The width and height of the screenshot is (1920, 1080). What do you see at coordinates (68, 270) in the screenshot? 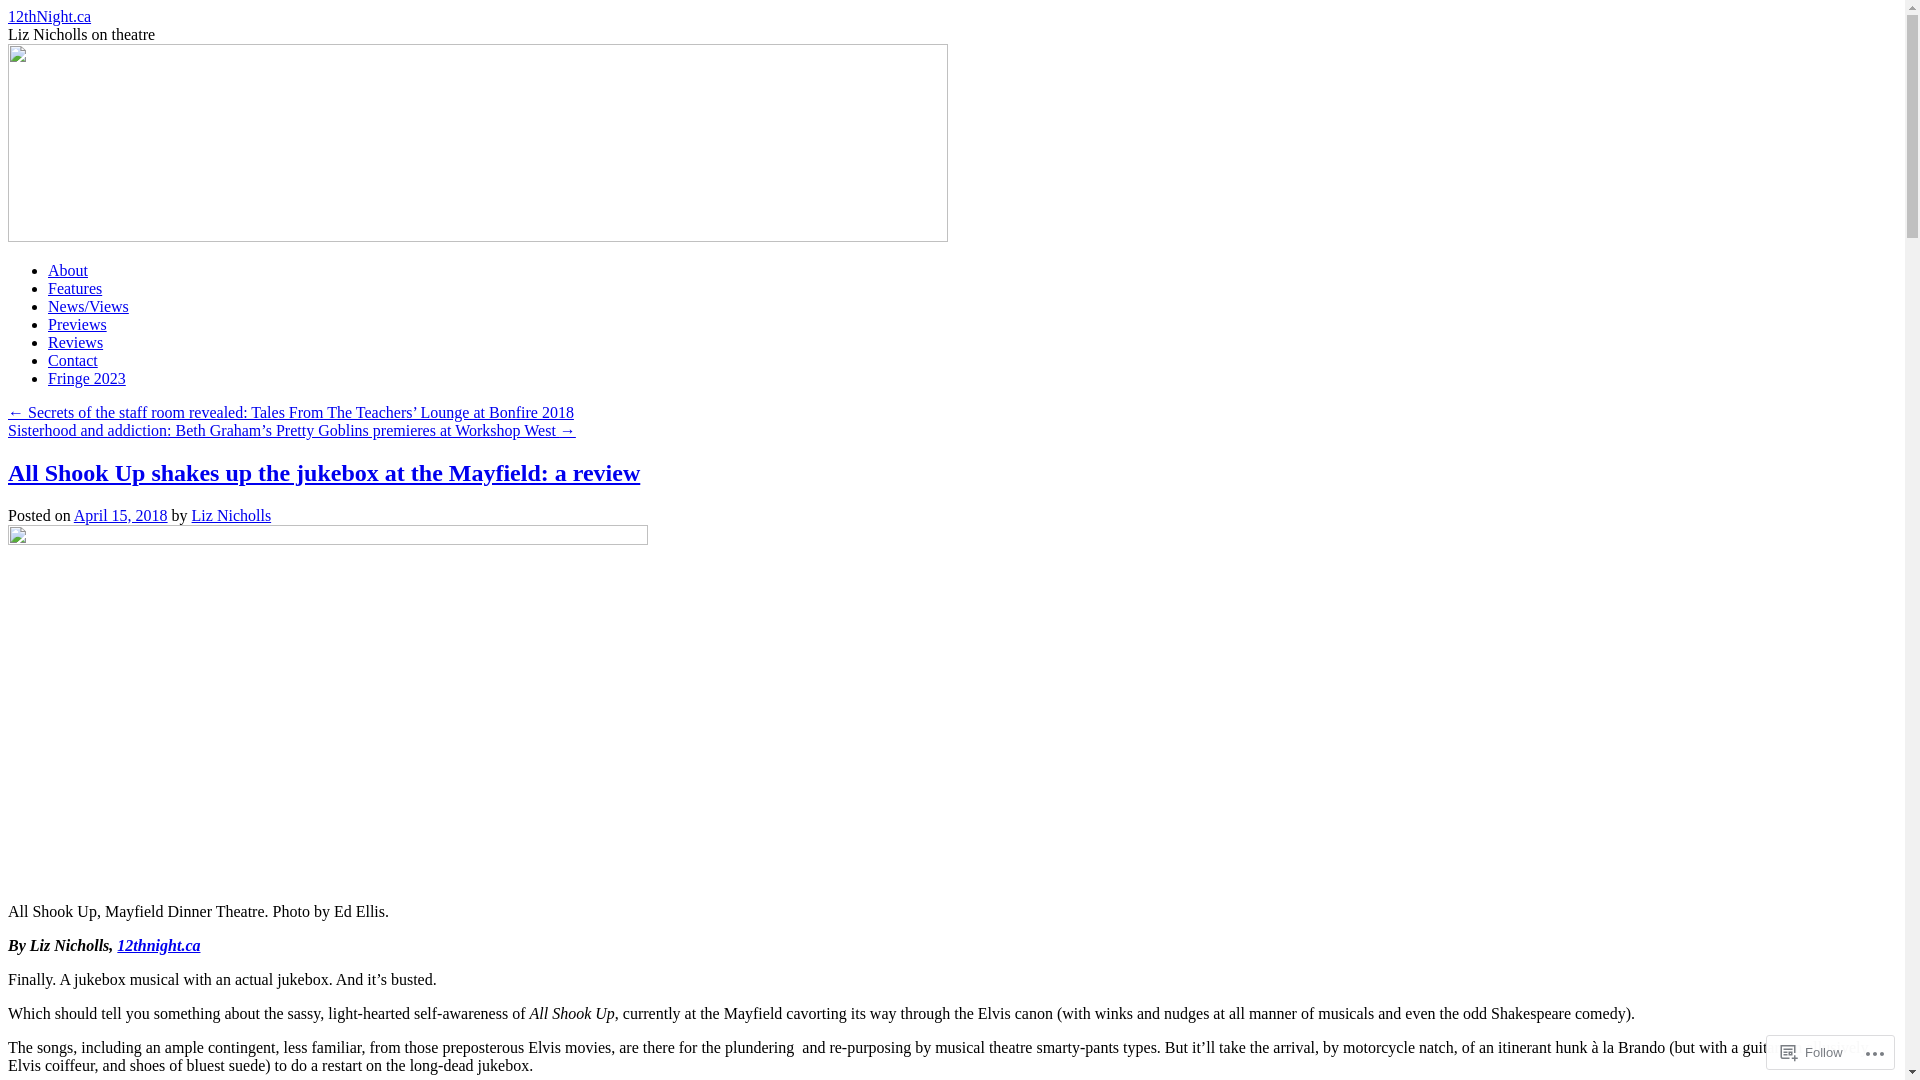
I see `About` at bounding box center [68, 270].